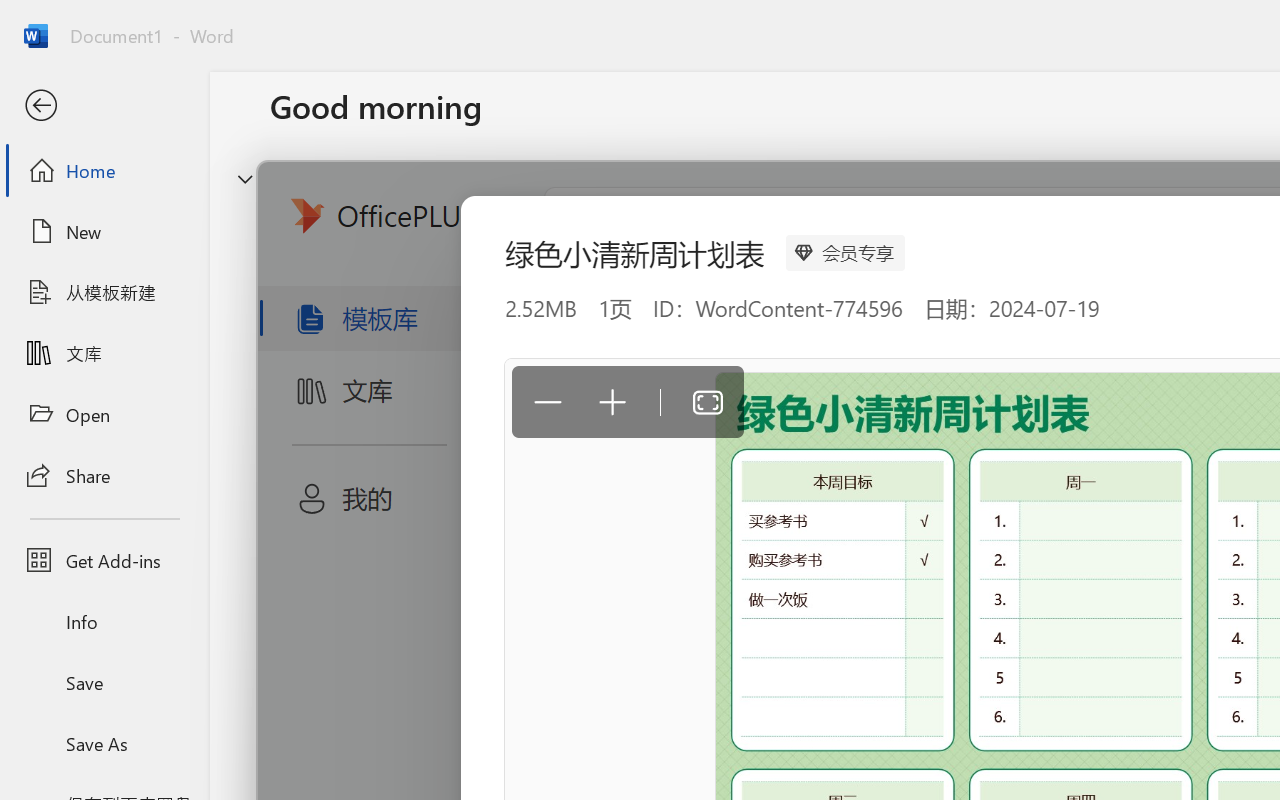  I want to click on New Tab, so click(299, 22).